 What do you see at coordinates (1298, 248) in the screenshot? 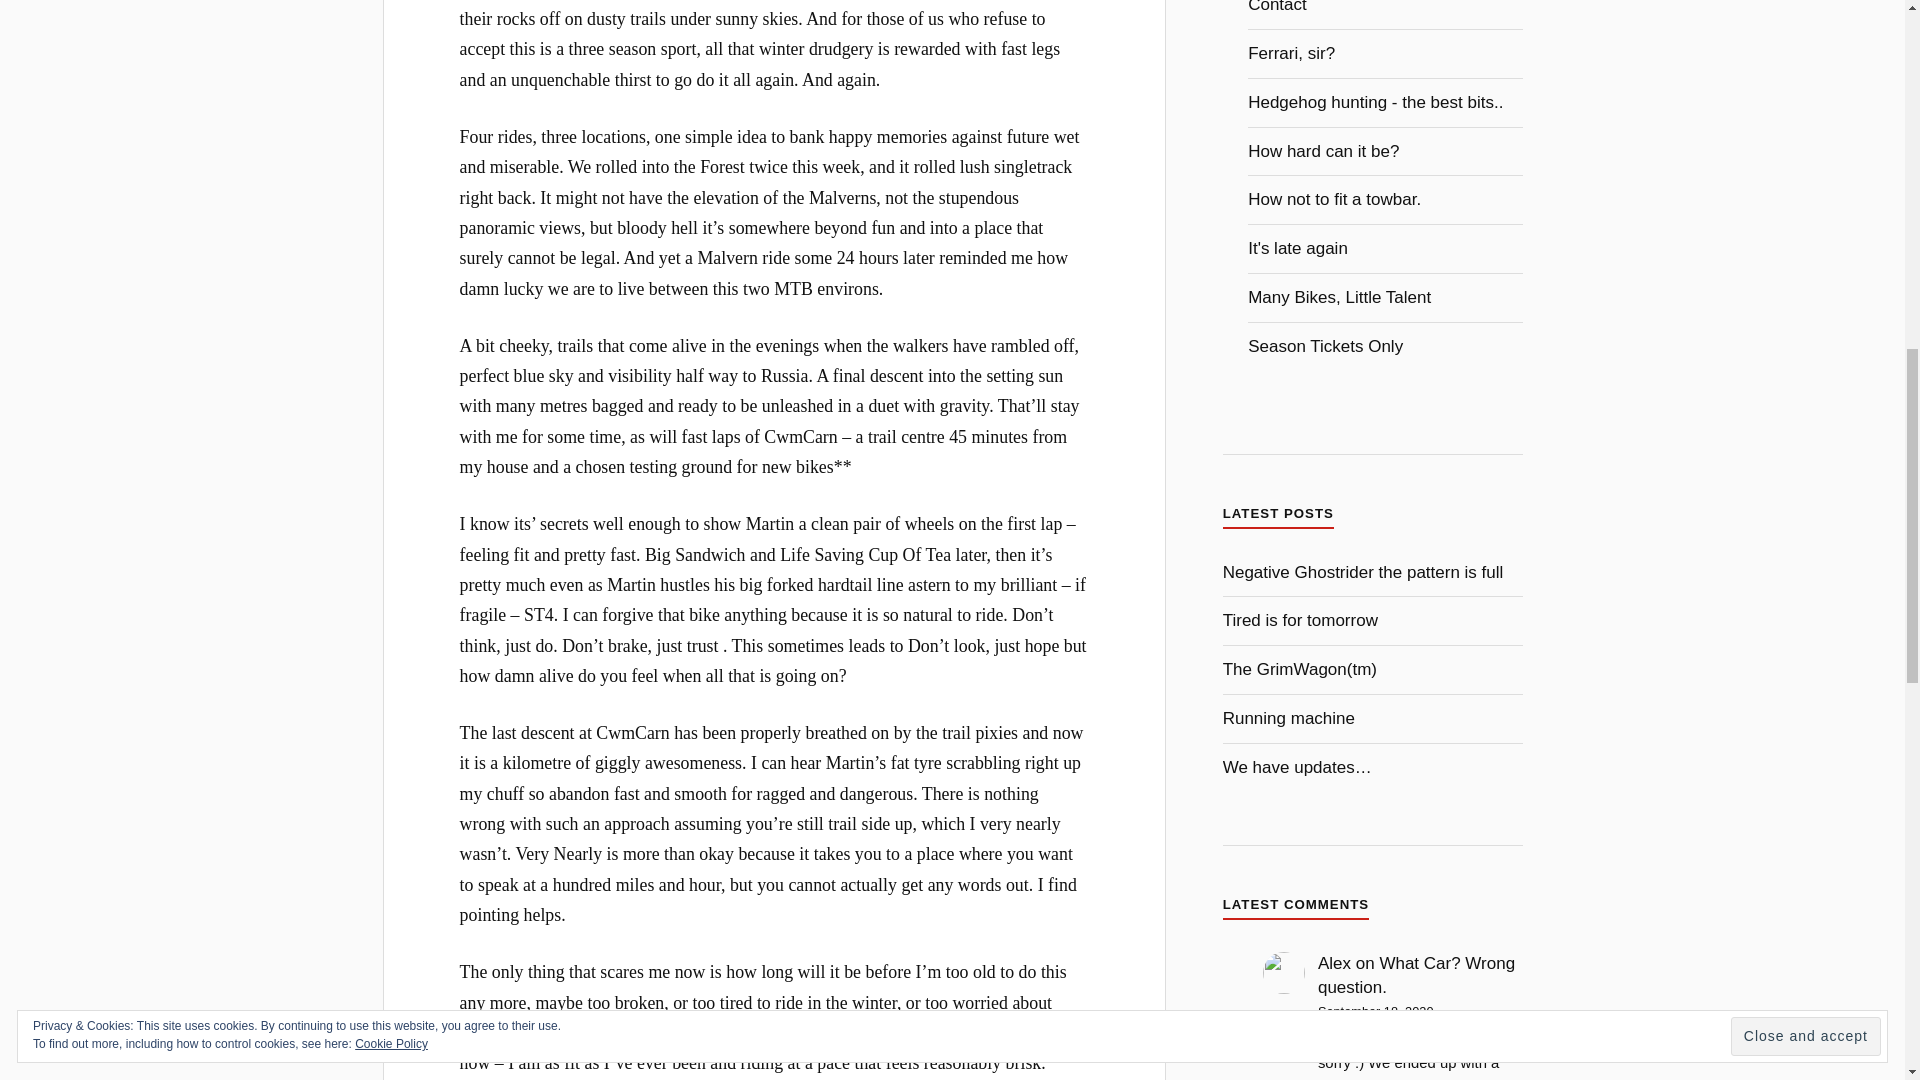
I see `It's late again` at bounding box center [1298, 248].